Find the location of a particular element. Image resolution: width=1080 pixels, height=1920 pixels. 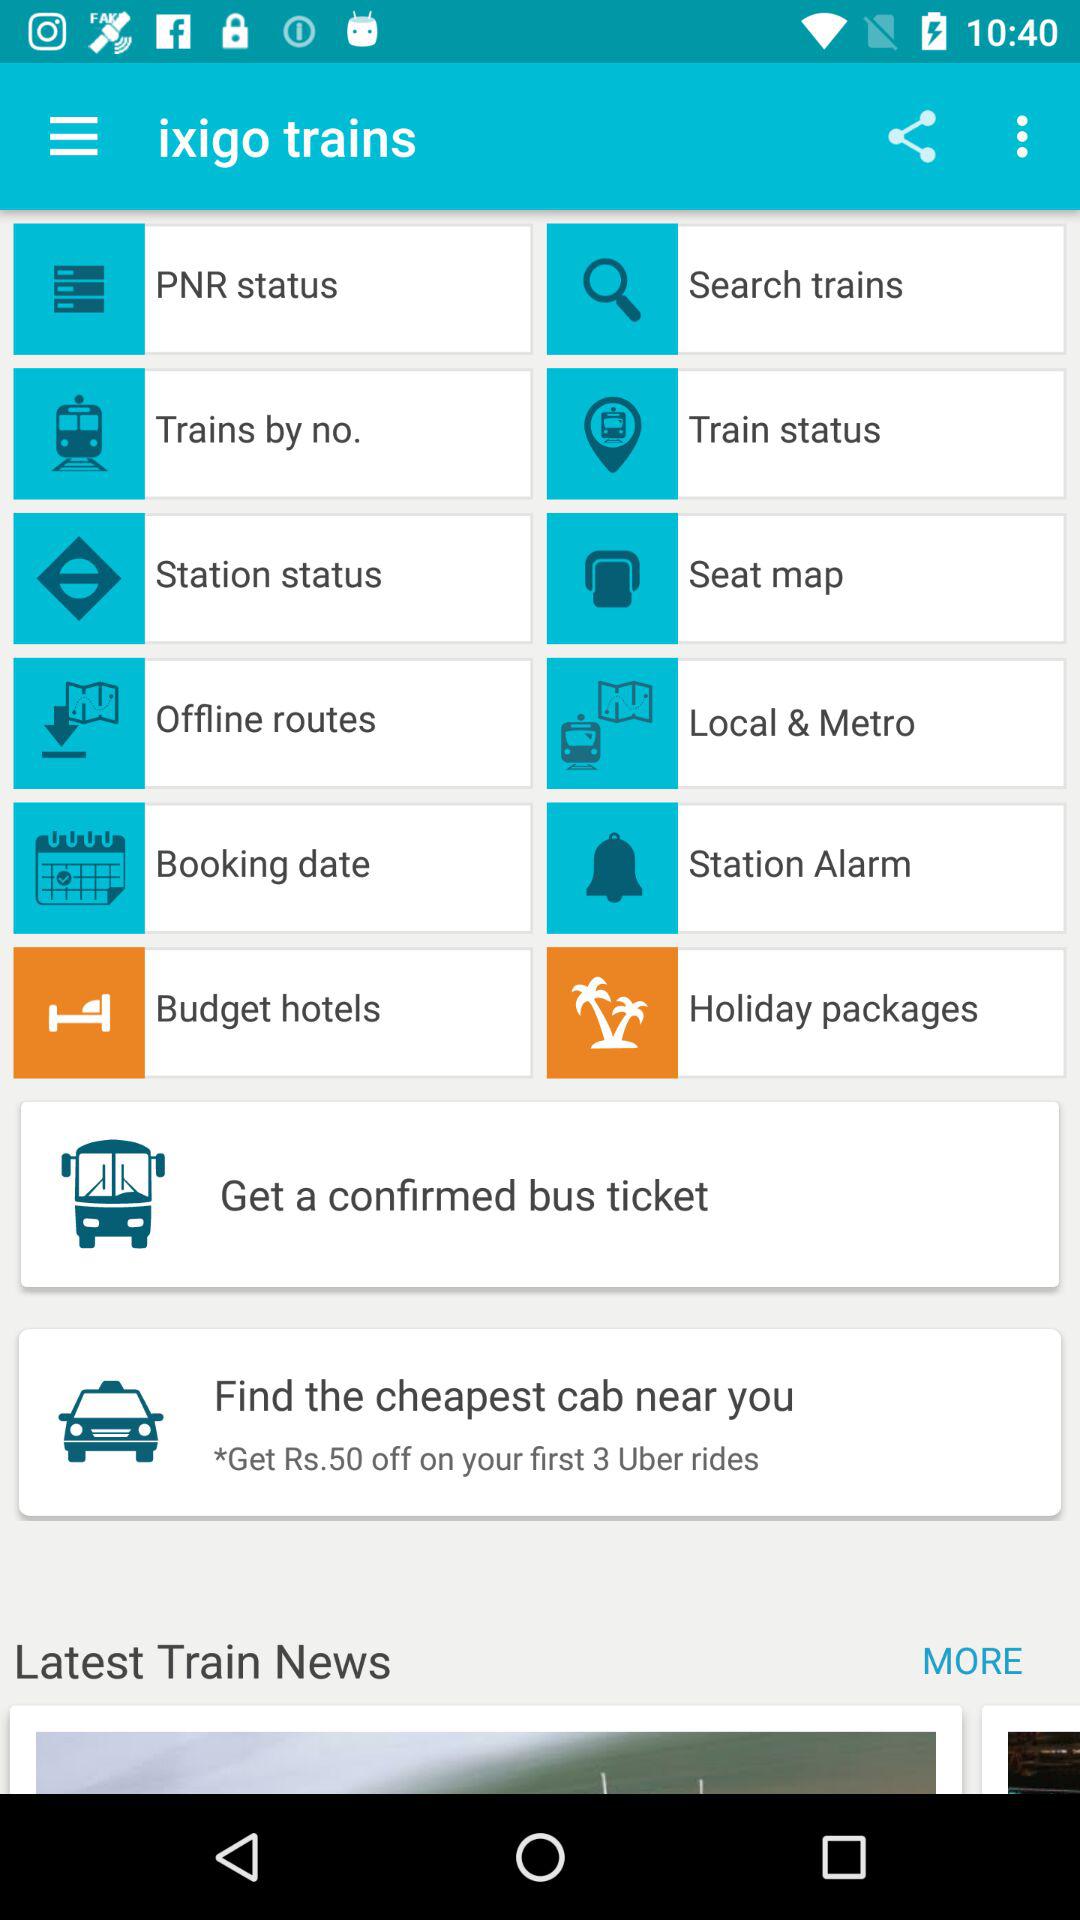

turn on the item to the left of the ixigo trains is located at coordinates (73, 136).